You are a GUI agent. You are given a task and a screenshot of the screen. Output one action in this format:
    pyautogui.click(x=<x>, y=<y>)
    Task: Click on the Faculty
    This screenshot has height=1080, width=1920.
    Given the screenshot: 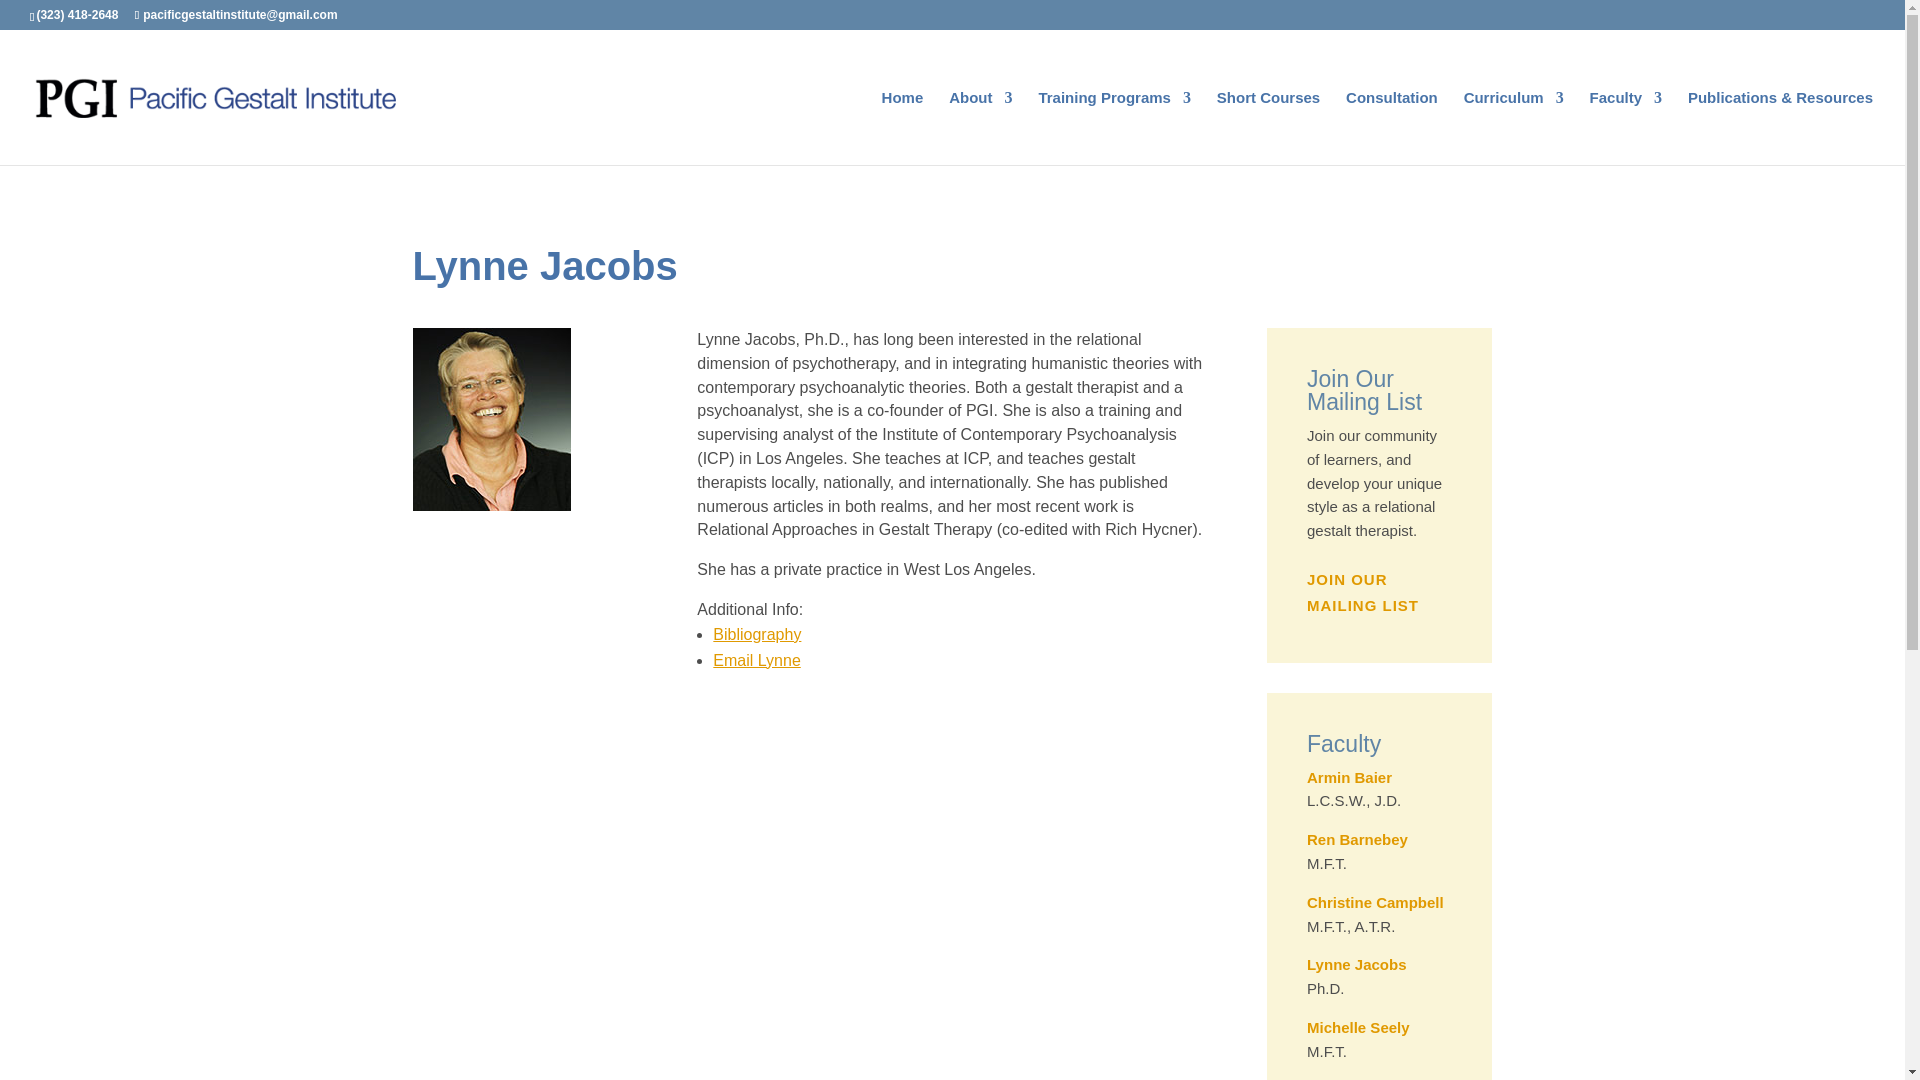 What is the action you would take?
    pyautogui.click(x=1626, y=128)
    